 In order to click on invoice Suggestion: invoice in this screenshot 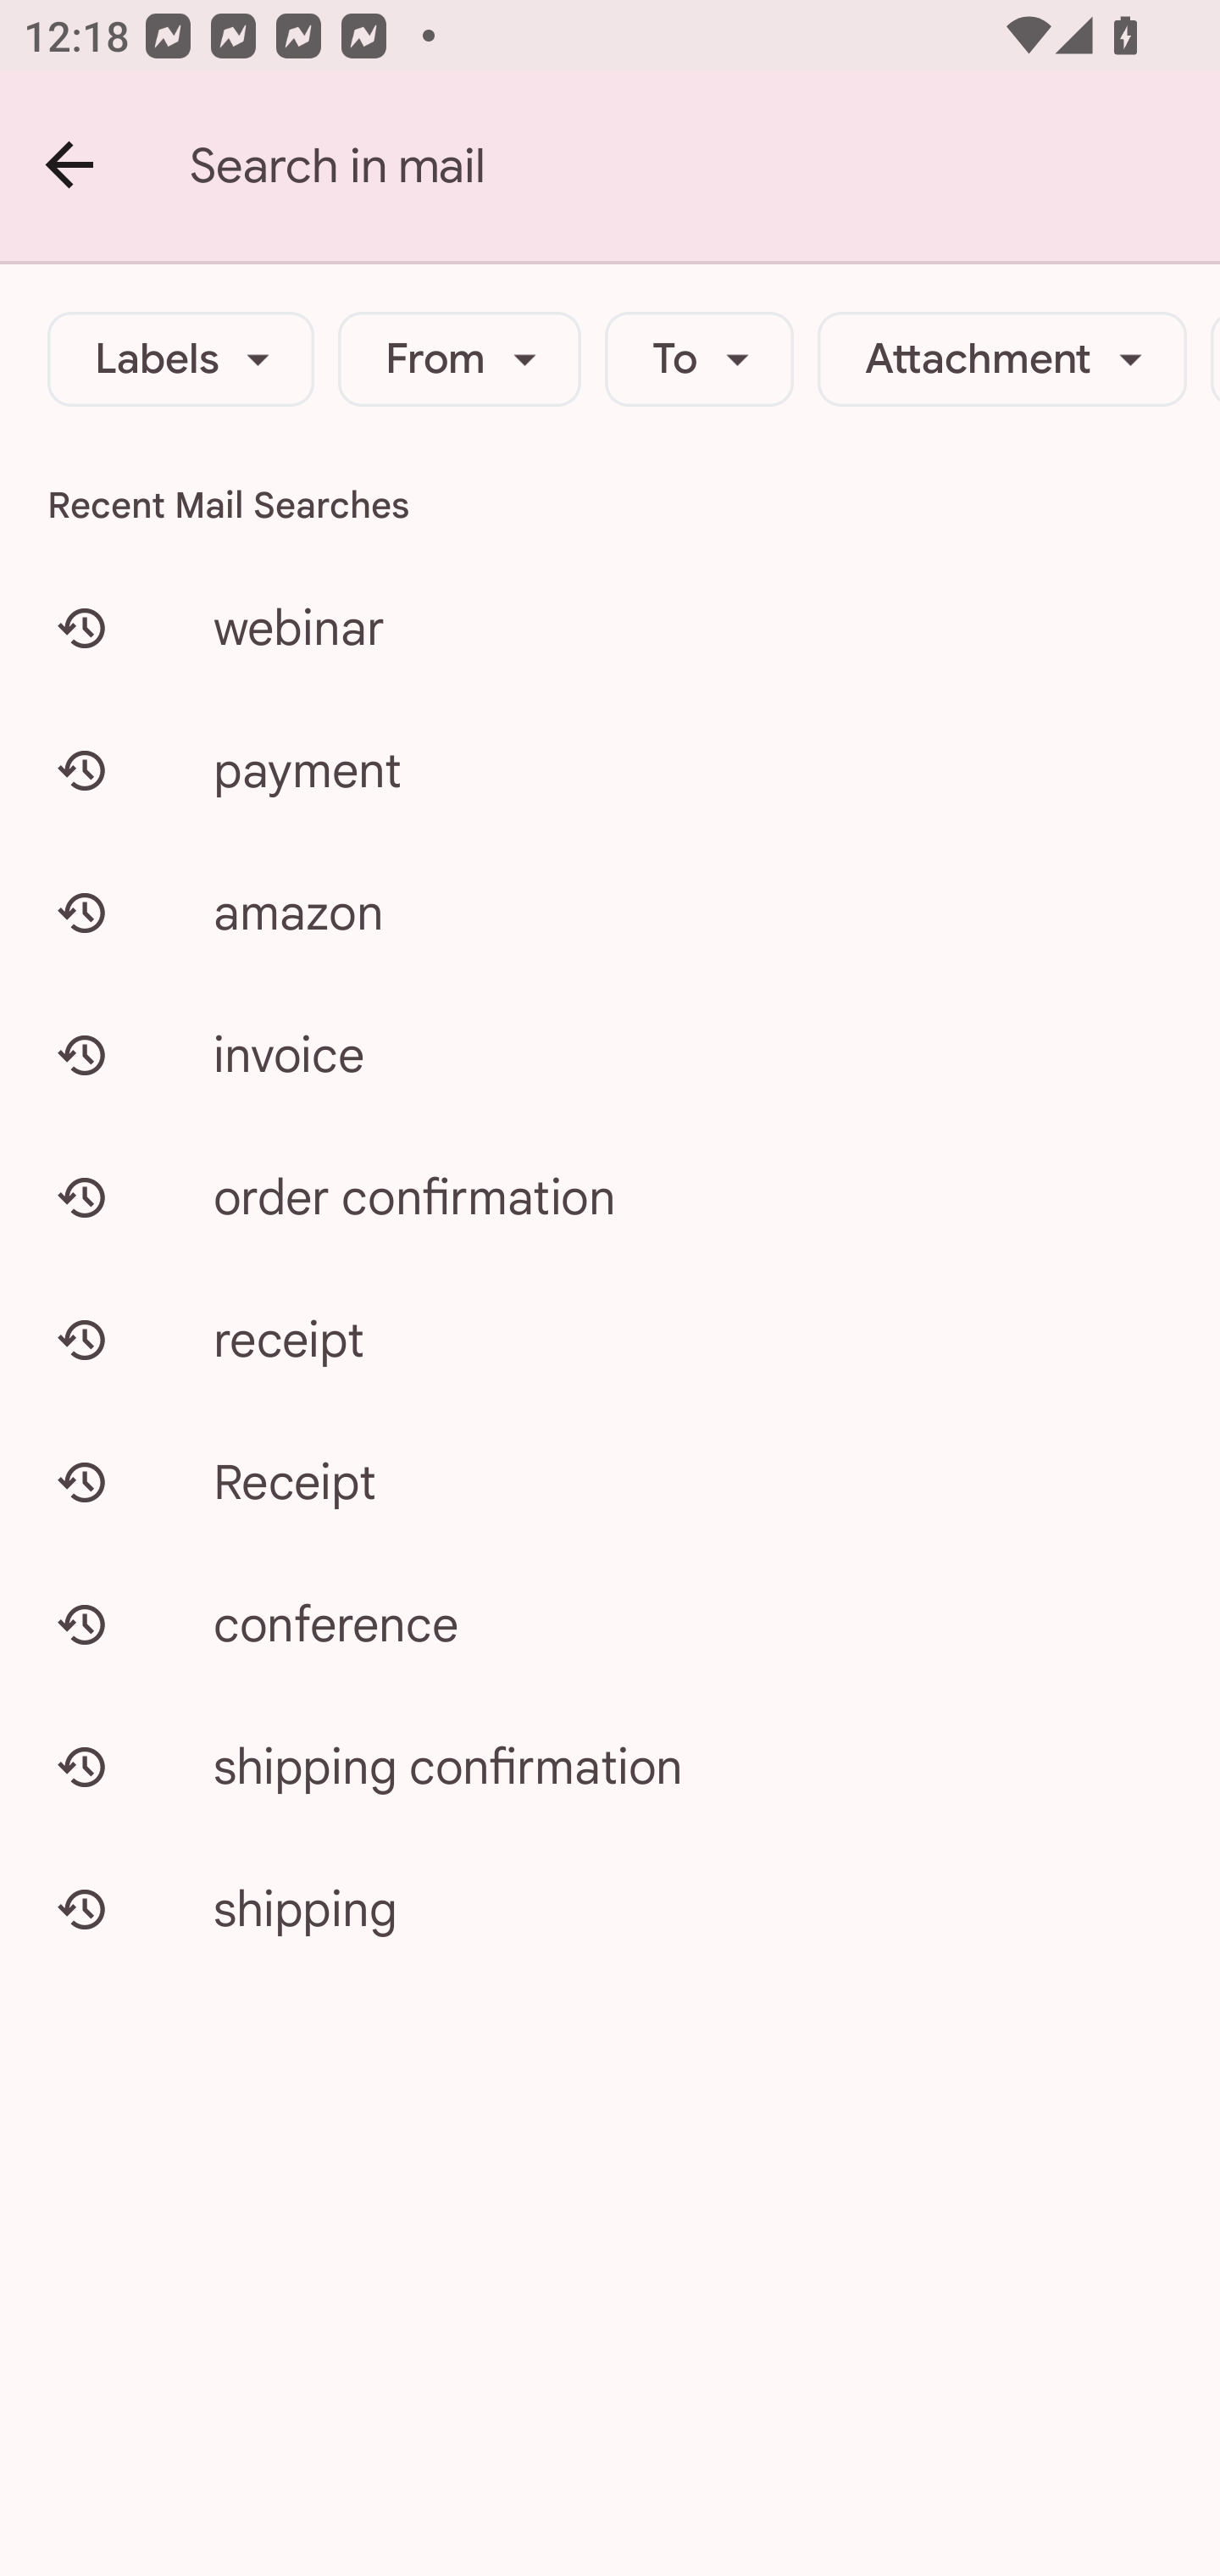, I will do `click(610, 1054)`.